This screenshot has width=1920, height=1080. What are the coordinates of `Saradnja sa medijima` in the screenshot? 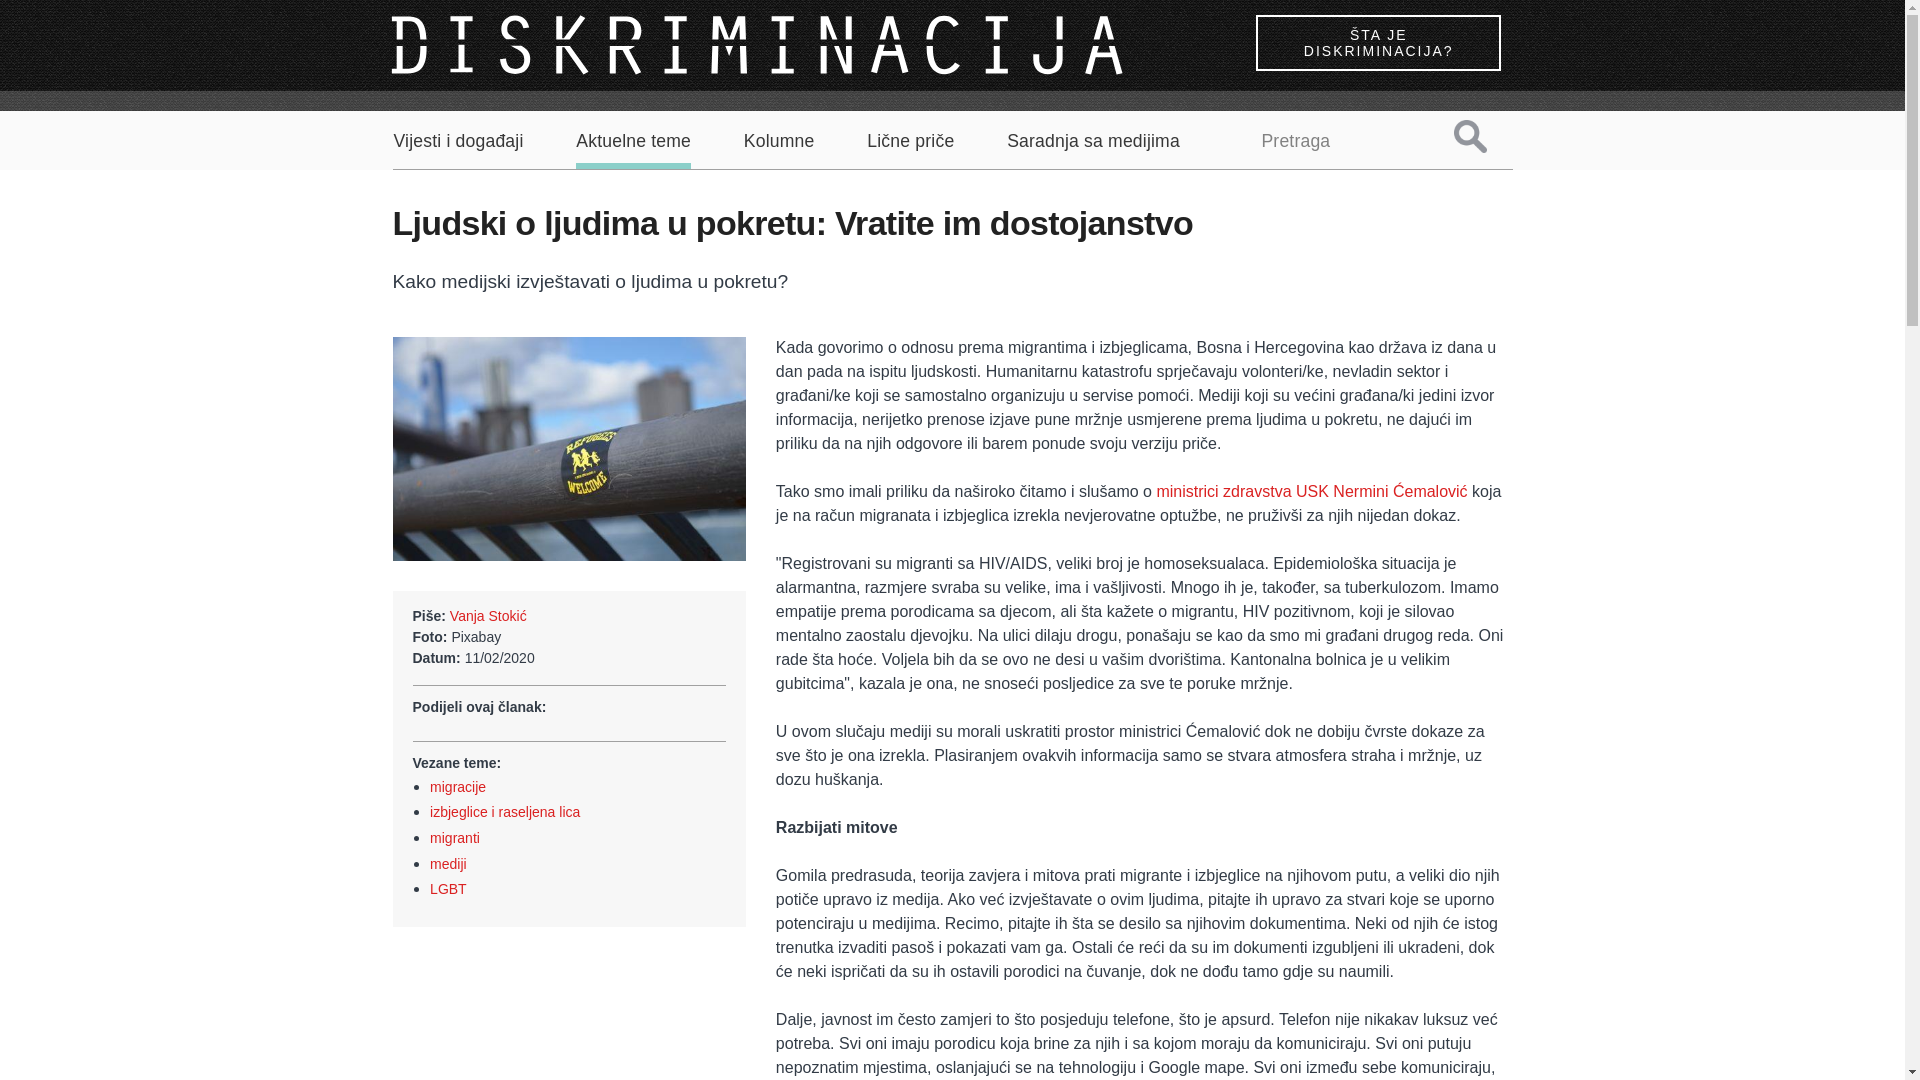 It's located at (1094, 142).